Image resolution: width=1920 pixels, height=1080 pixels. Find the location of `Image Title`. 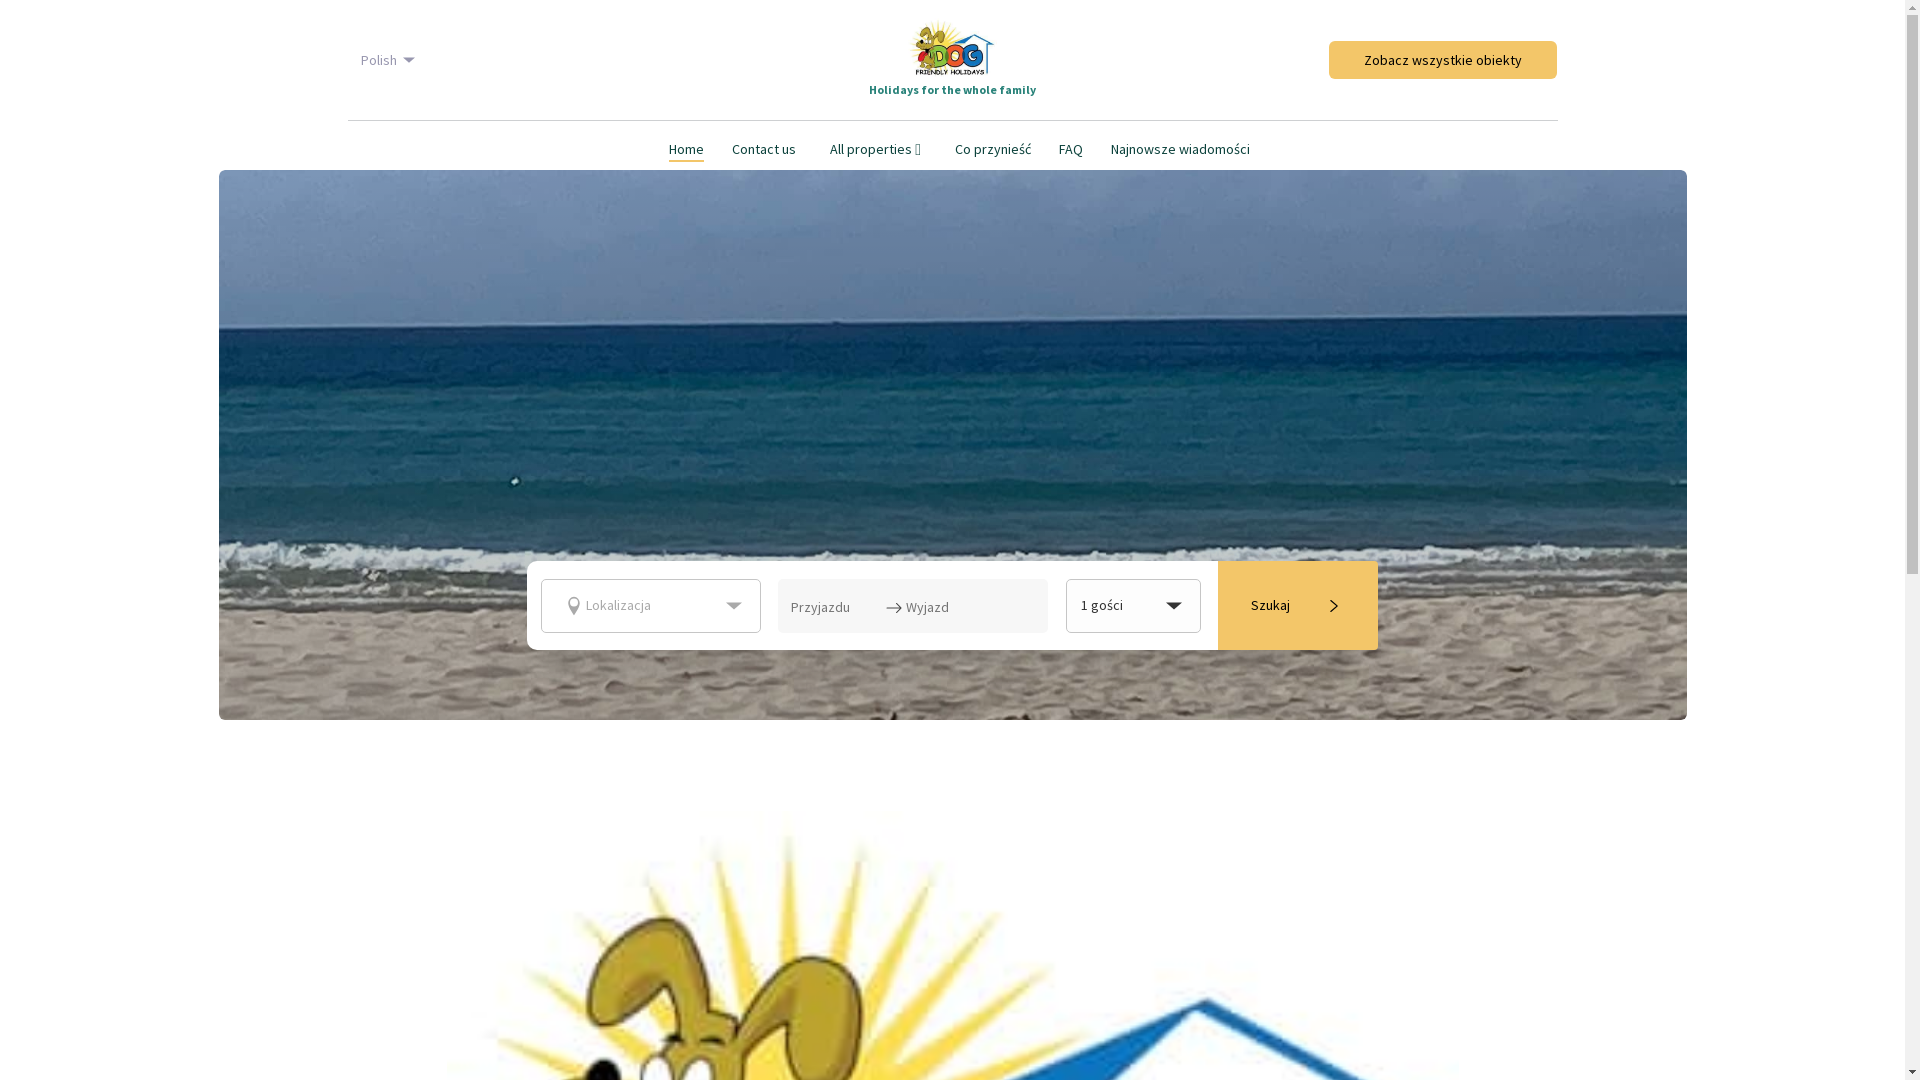

Image Title is located at coordinates (952, 48).